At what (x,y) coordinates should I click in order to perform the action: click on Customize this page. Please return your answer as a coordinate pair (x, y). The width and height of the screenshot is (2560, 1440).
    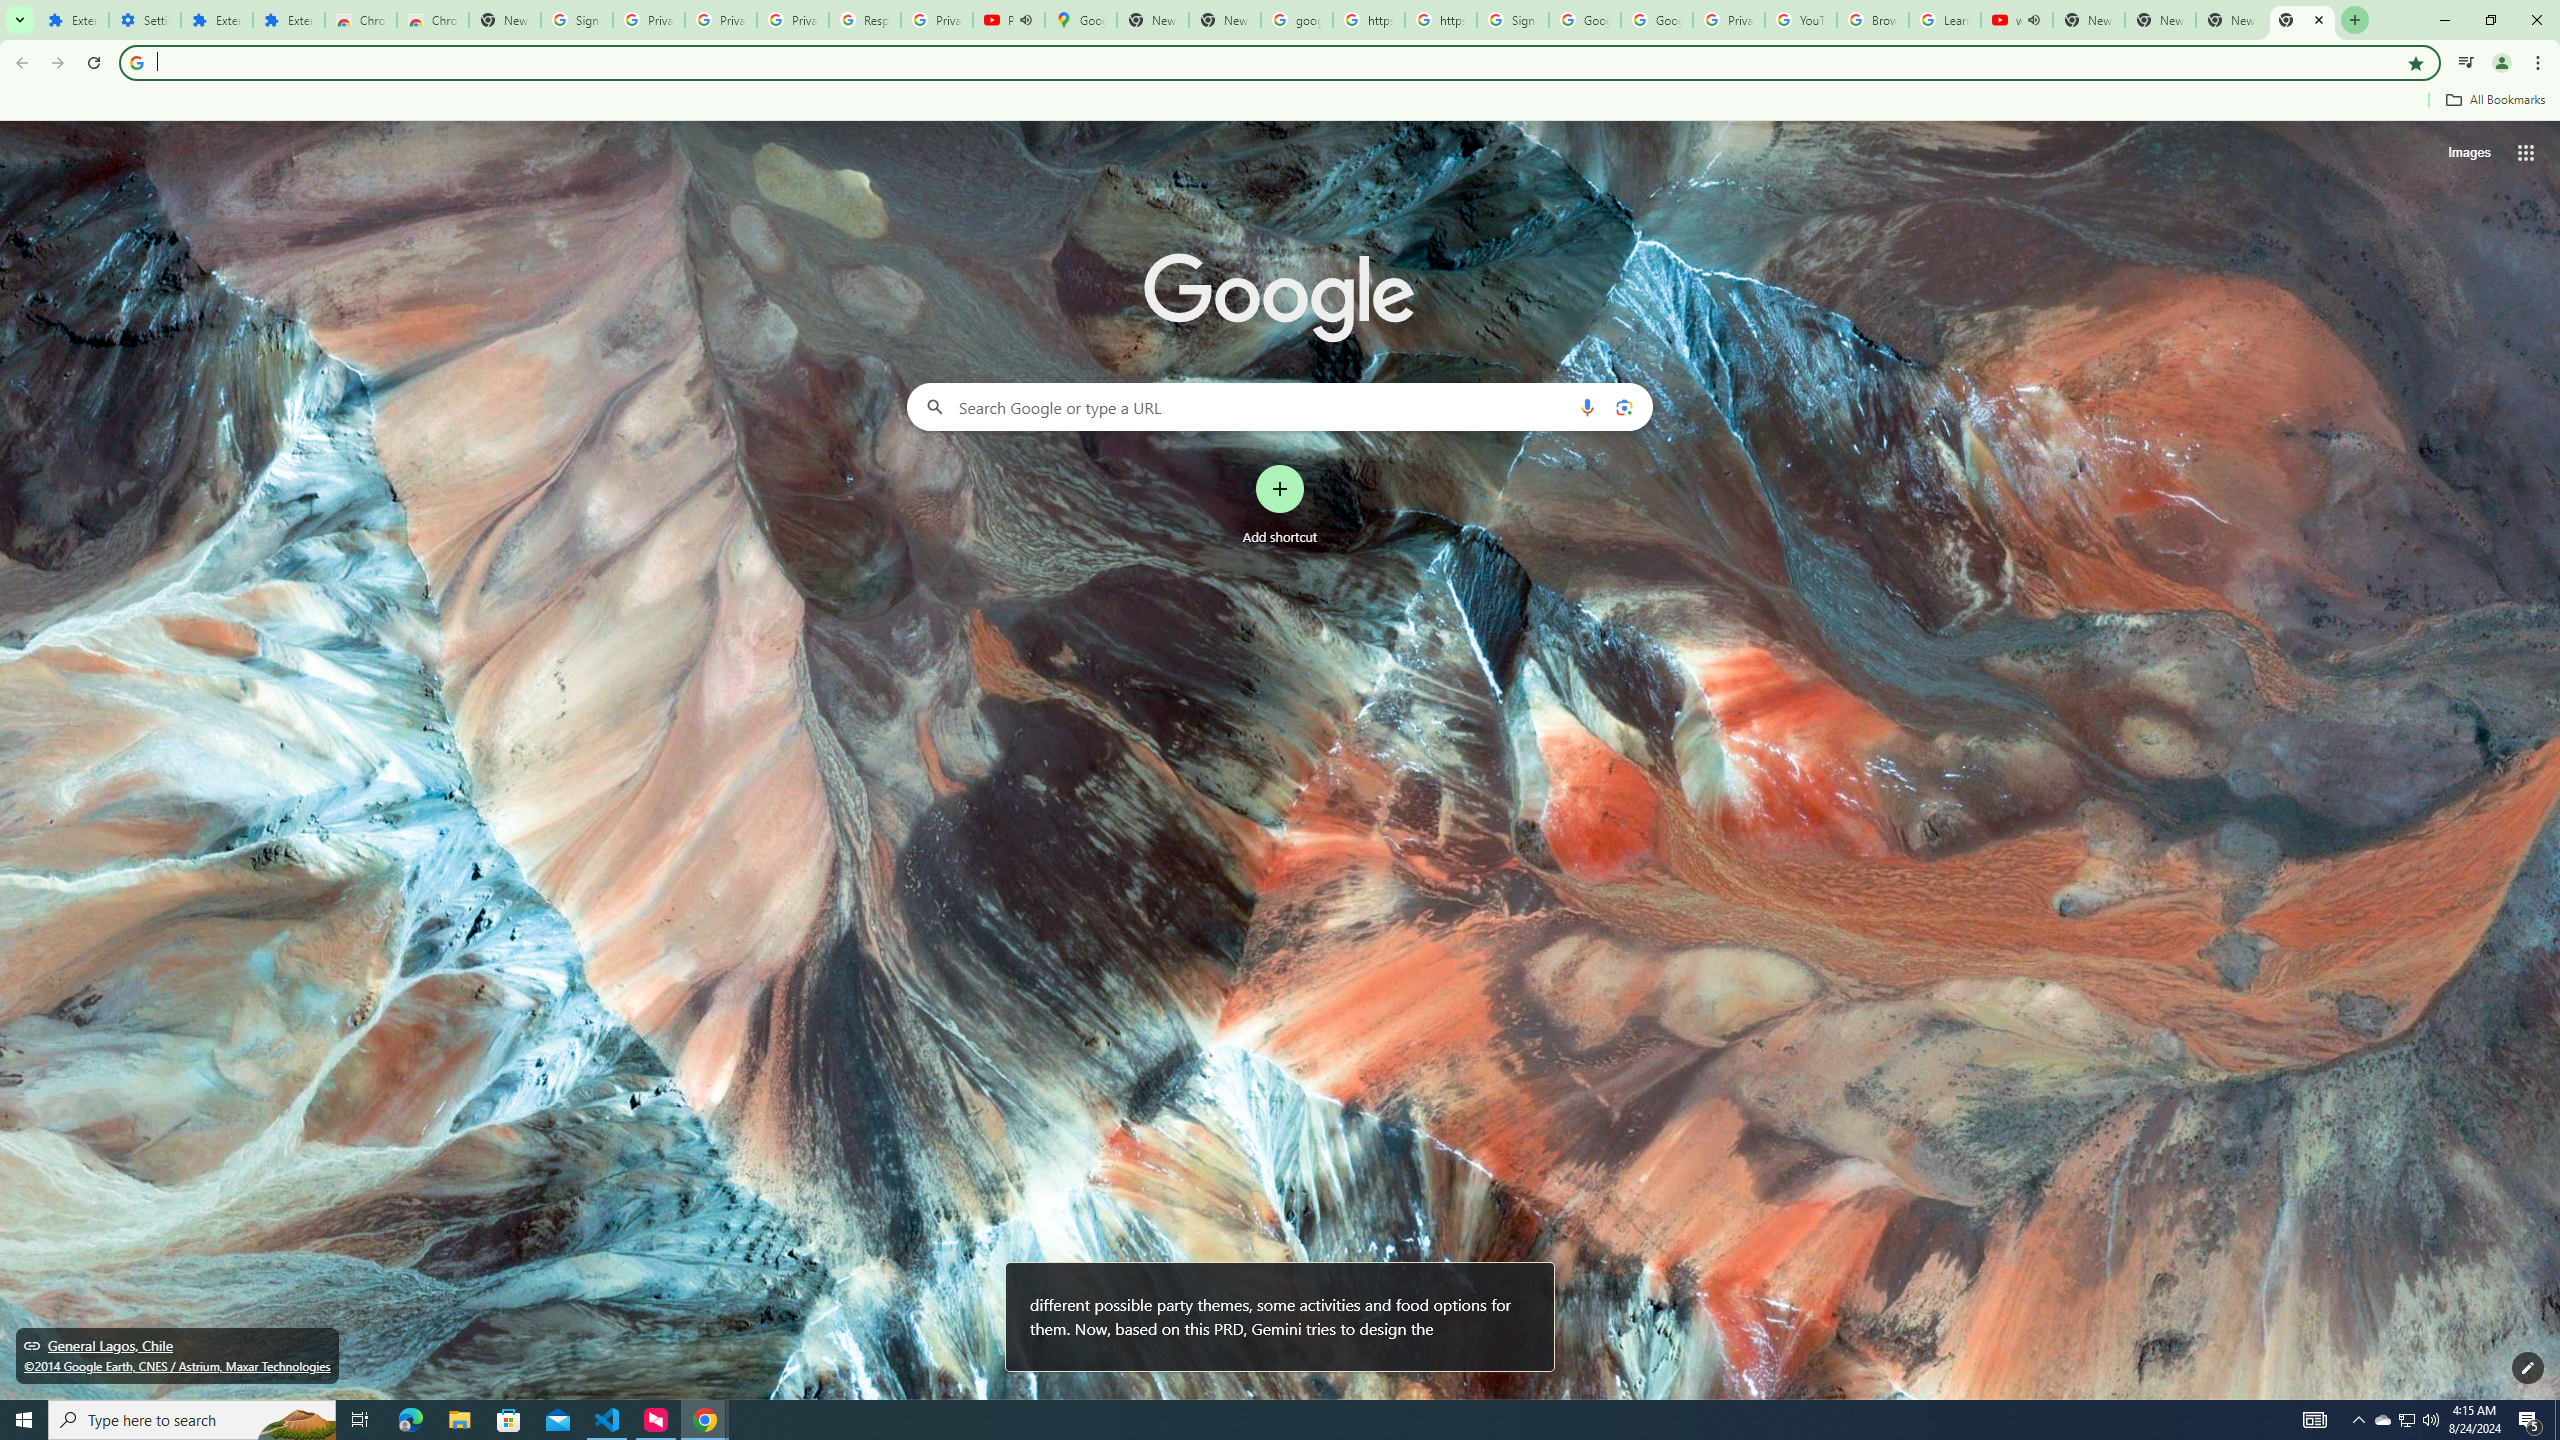
    Looking at the image, I should click on (2528, 1368).